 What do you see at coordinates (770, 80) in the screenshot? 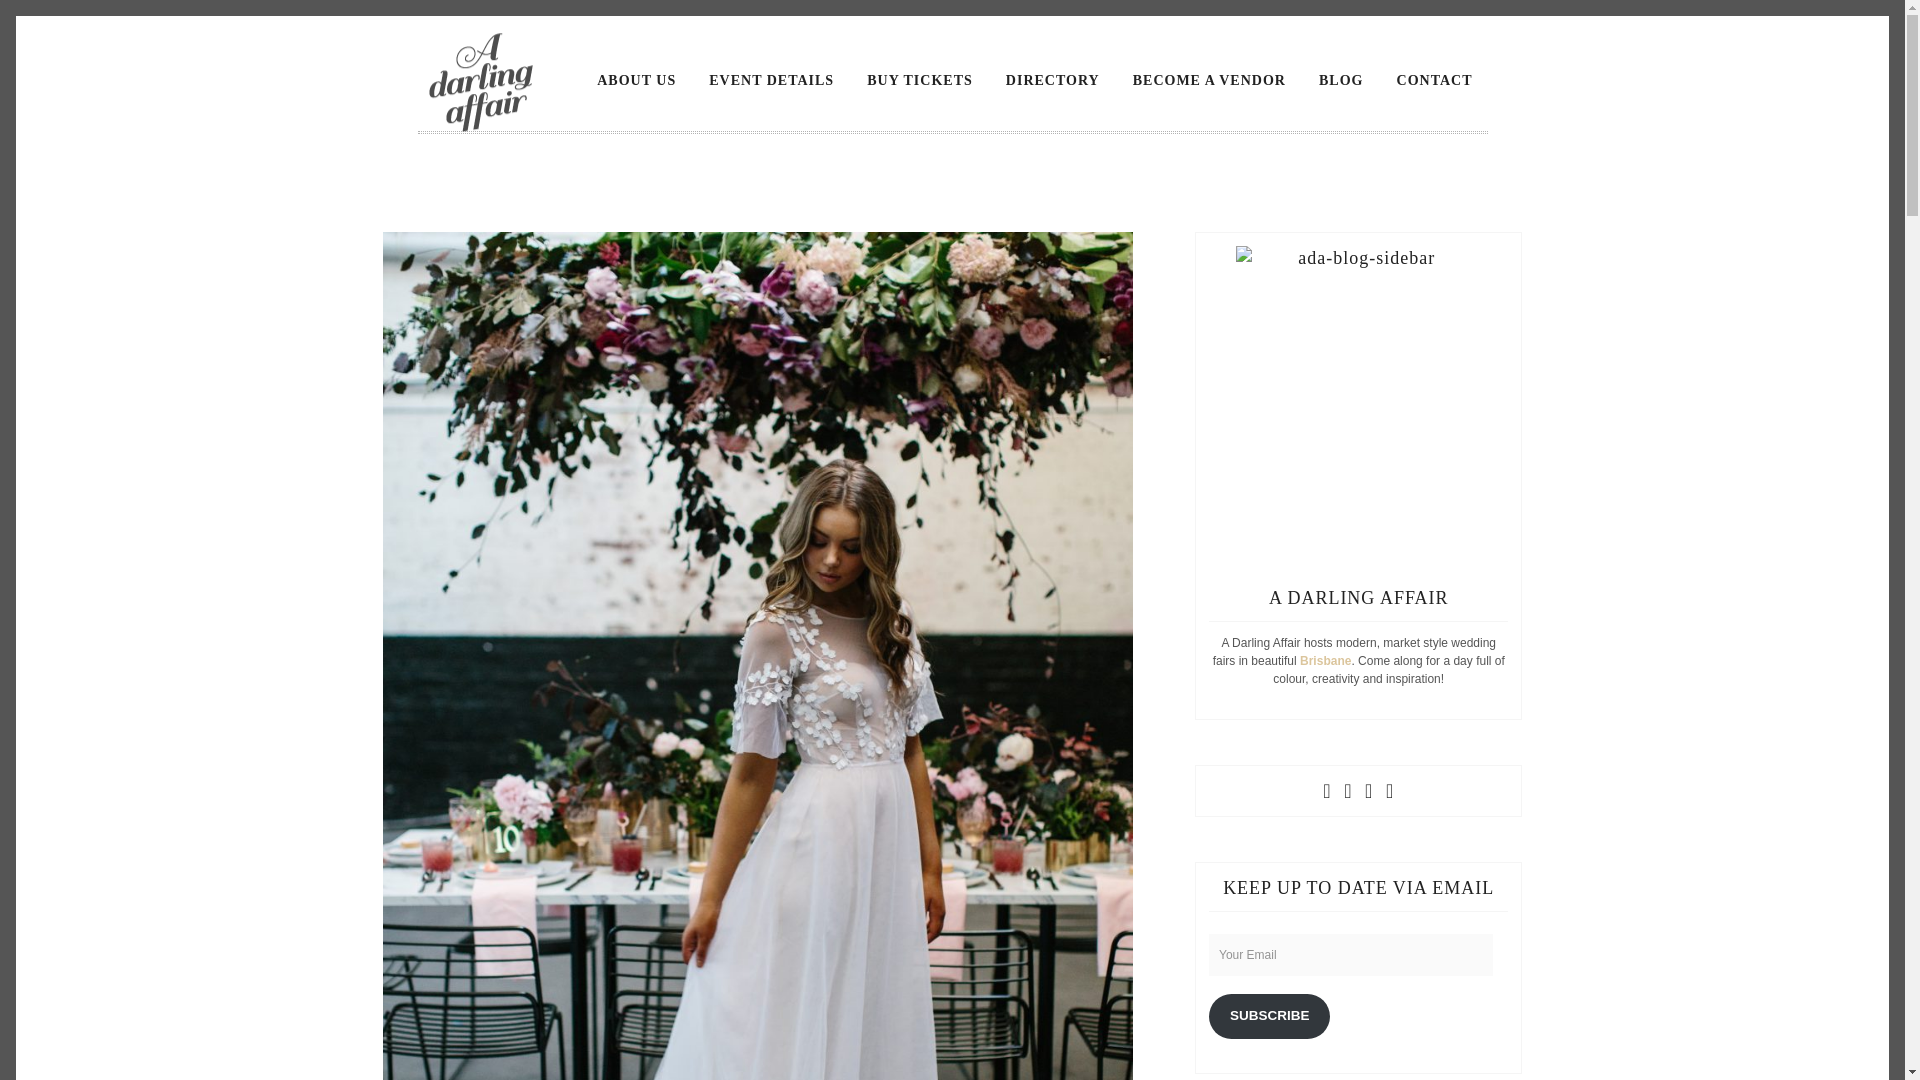
I see `EVENT DETAILS` at bounding box center [770, 80].